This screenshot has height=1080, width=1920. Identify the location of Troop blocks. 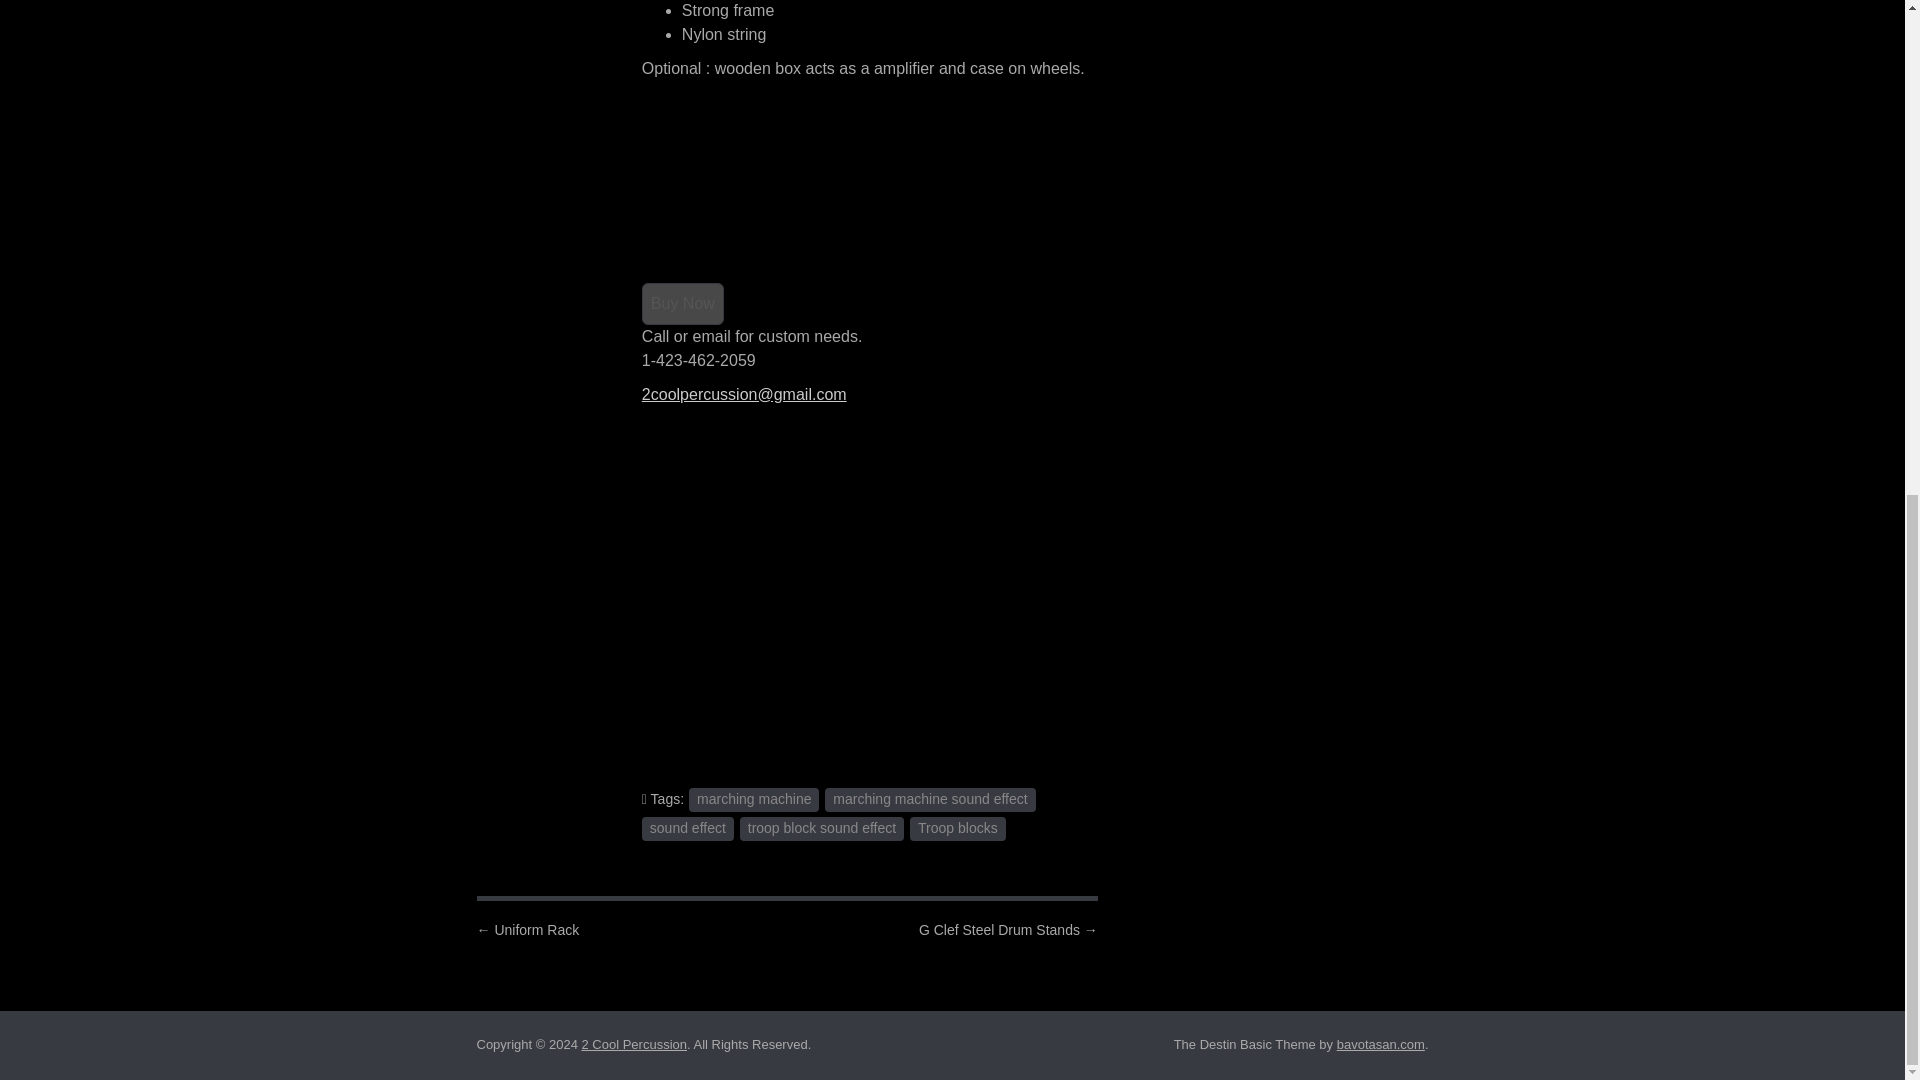
(958, 828).